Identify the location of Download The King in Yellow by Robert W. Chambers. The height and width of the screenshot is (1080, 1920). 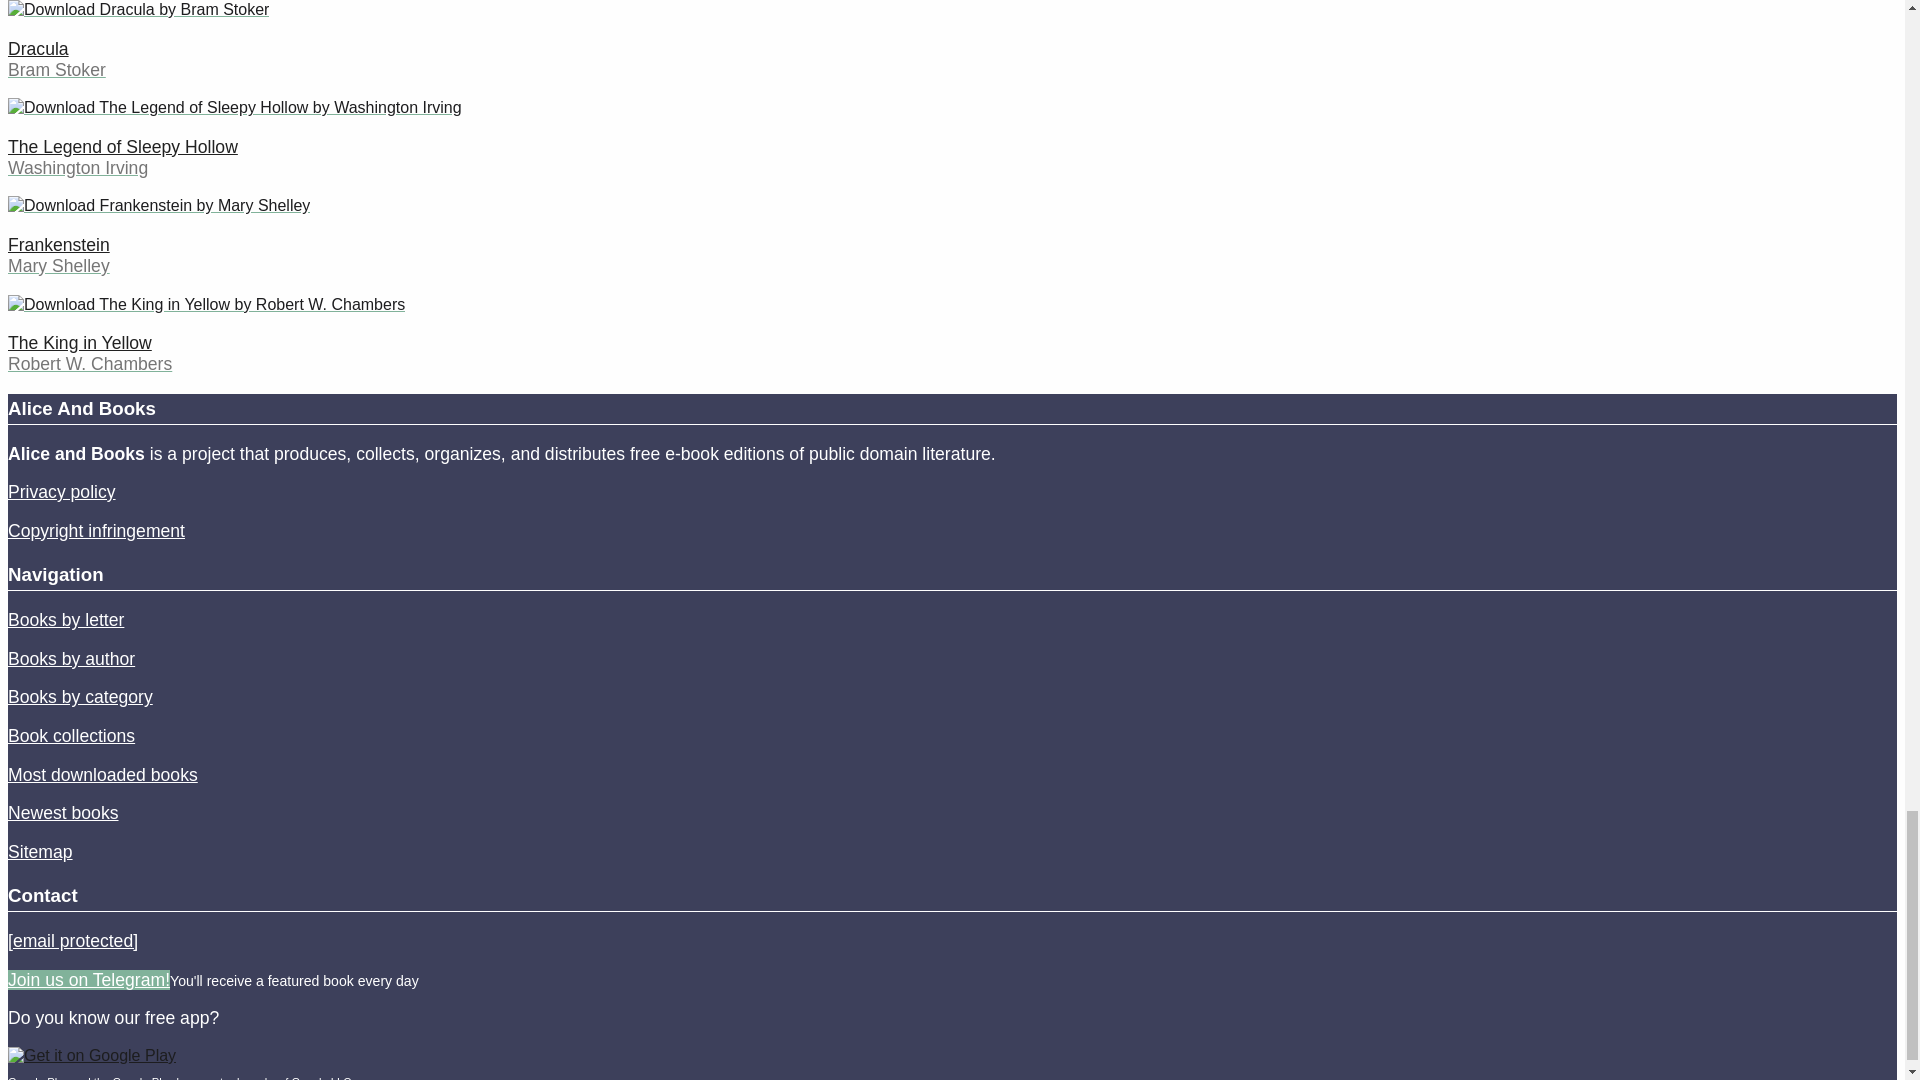
(206, 304).